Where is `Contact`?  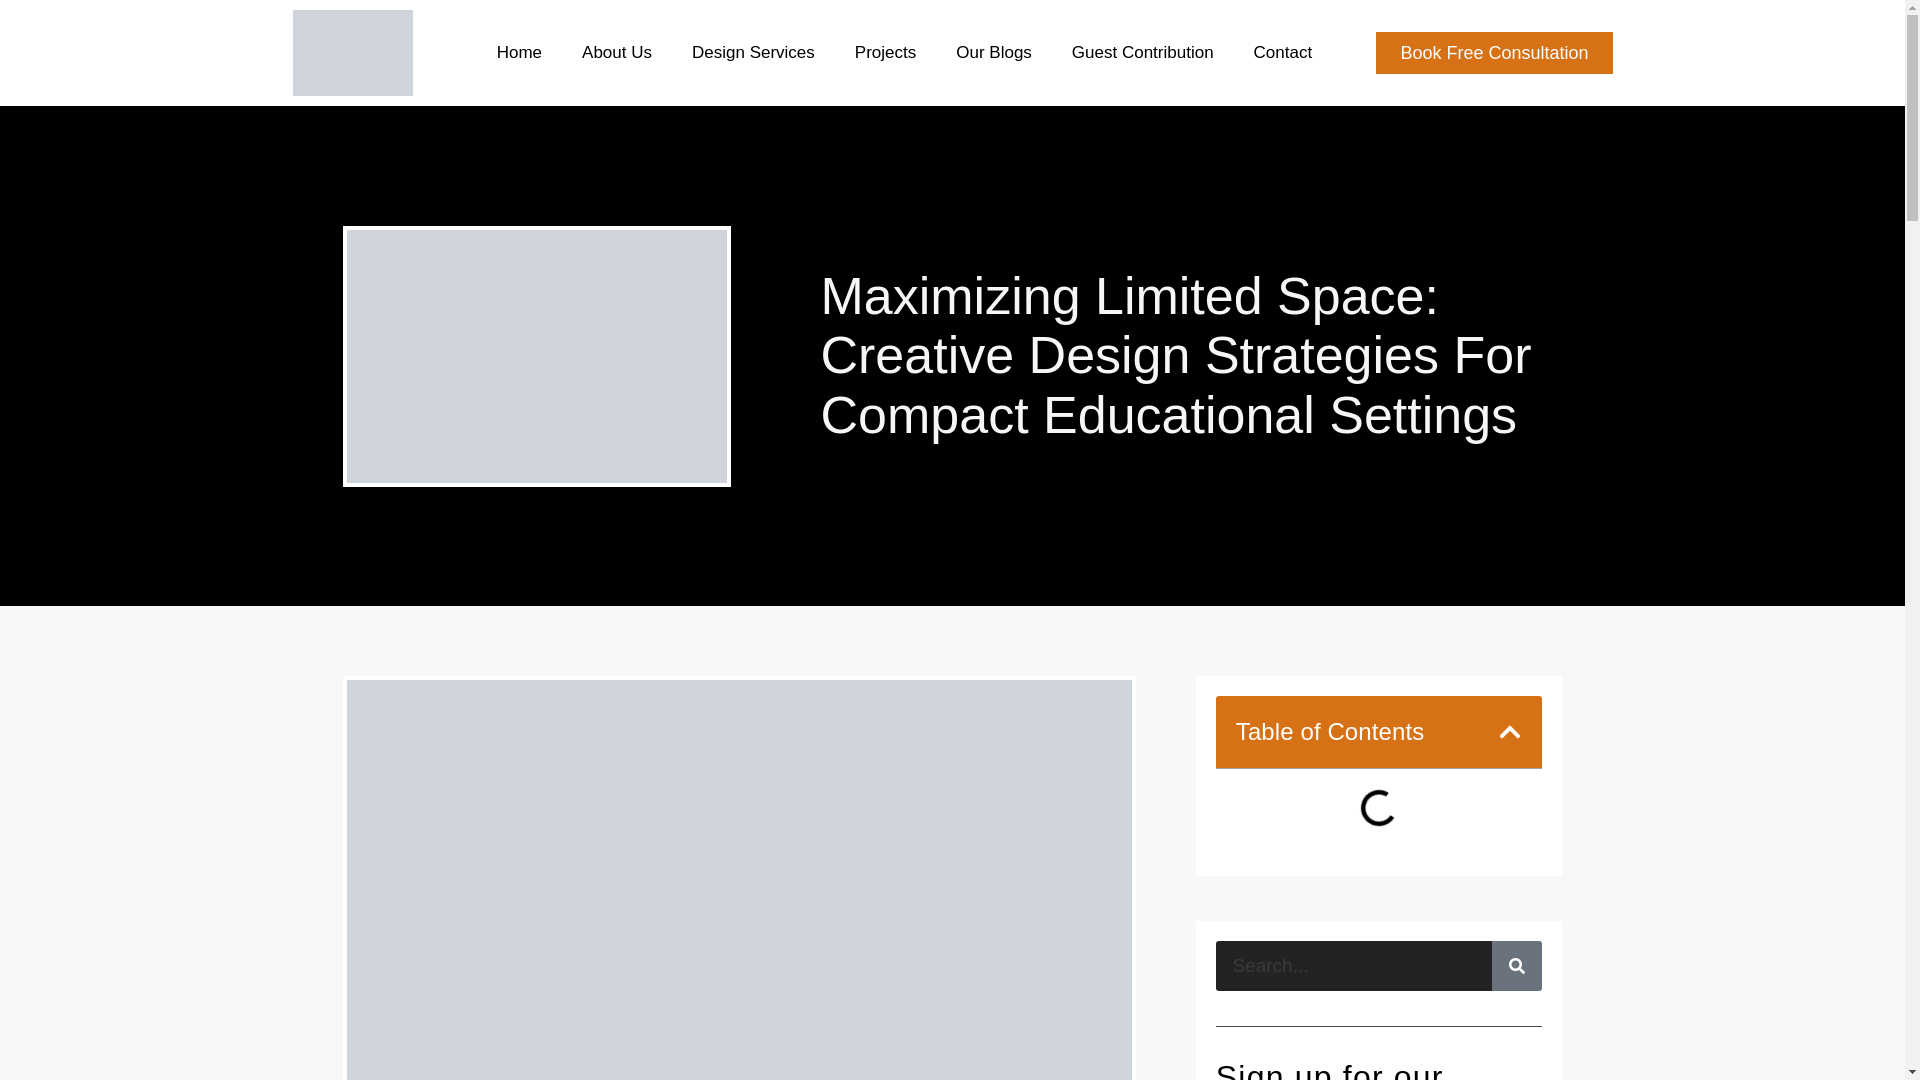
Contact is located at coordinates (1283, 52).